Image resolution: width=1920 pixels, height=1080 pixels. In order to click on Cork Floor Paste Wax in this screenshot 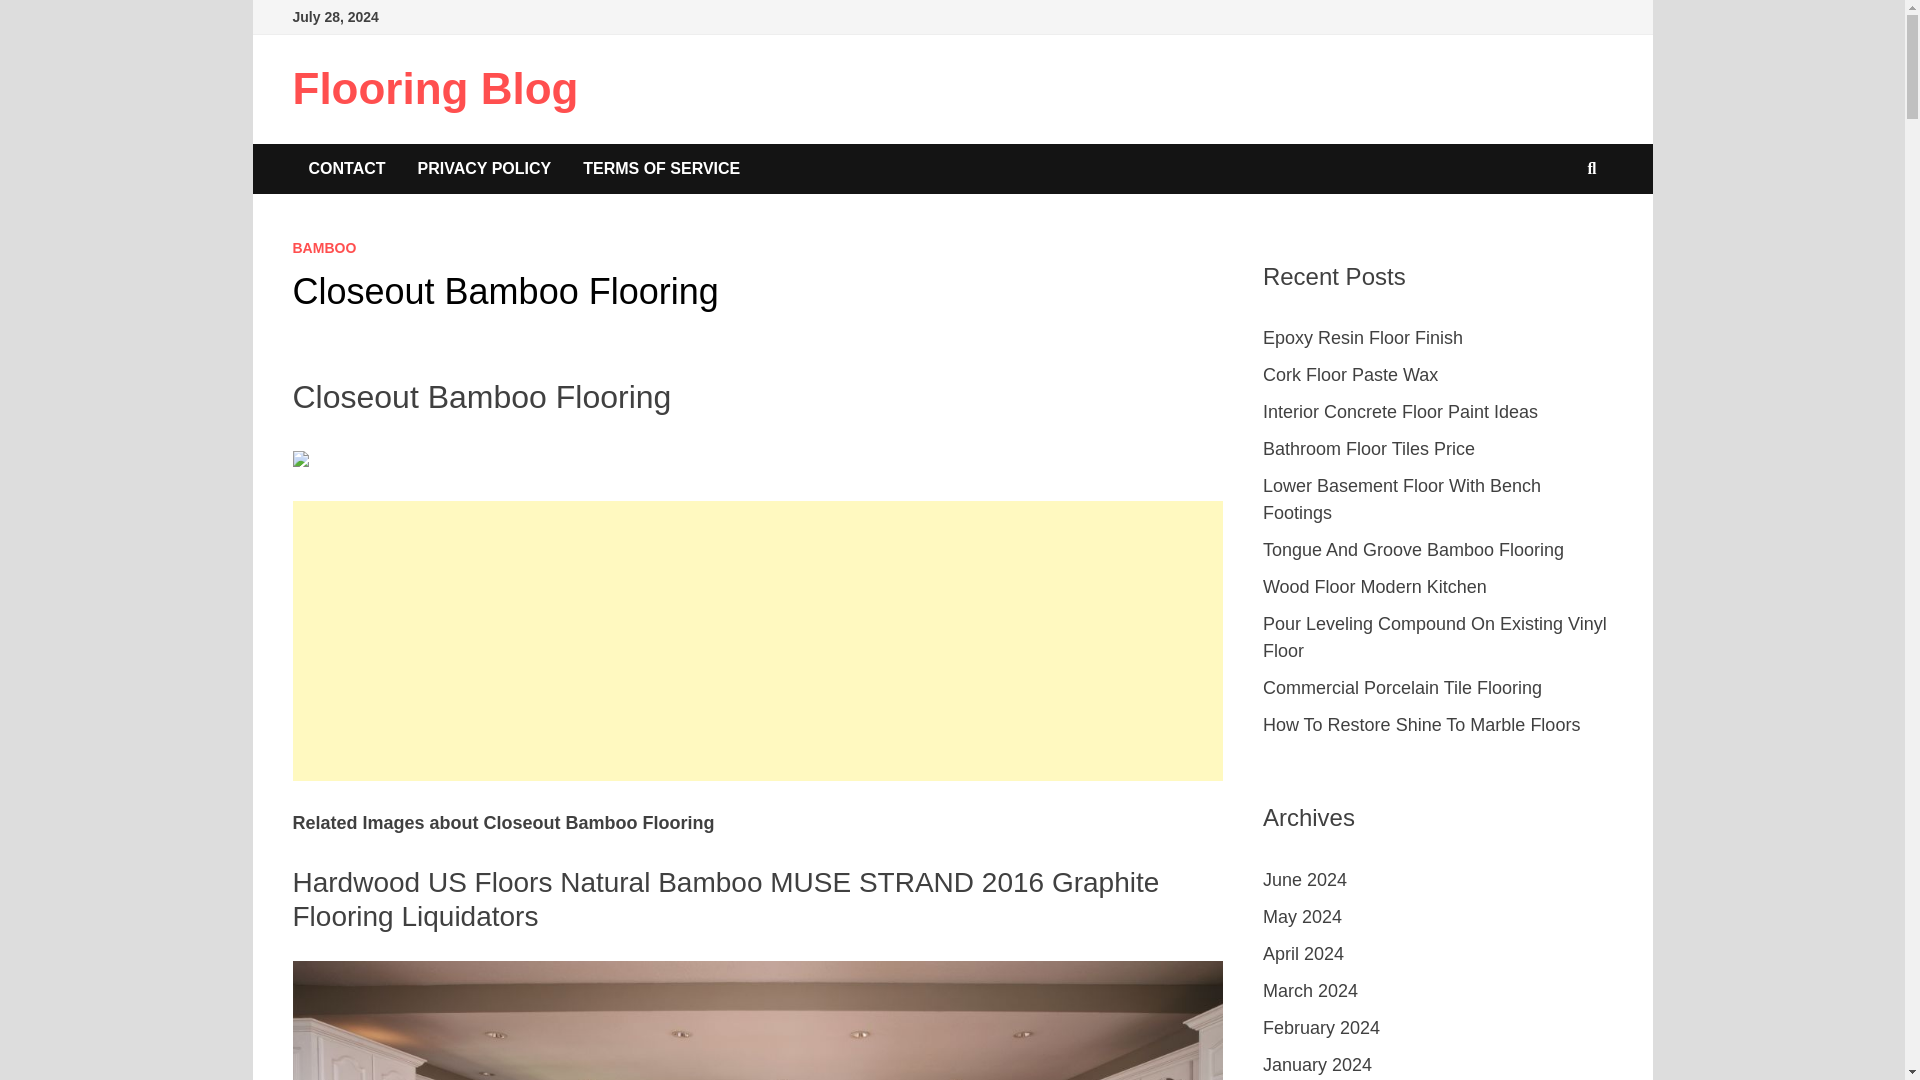, I will do `click(1350, 374)`.